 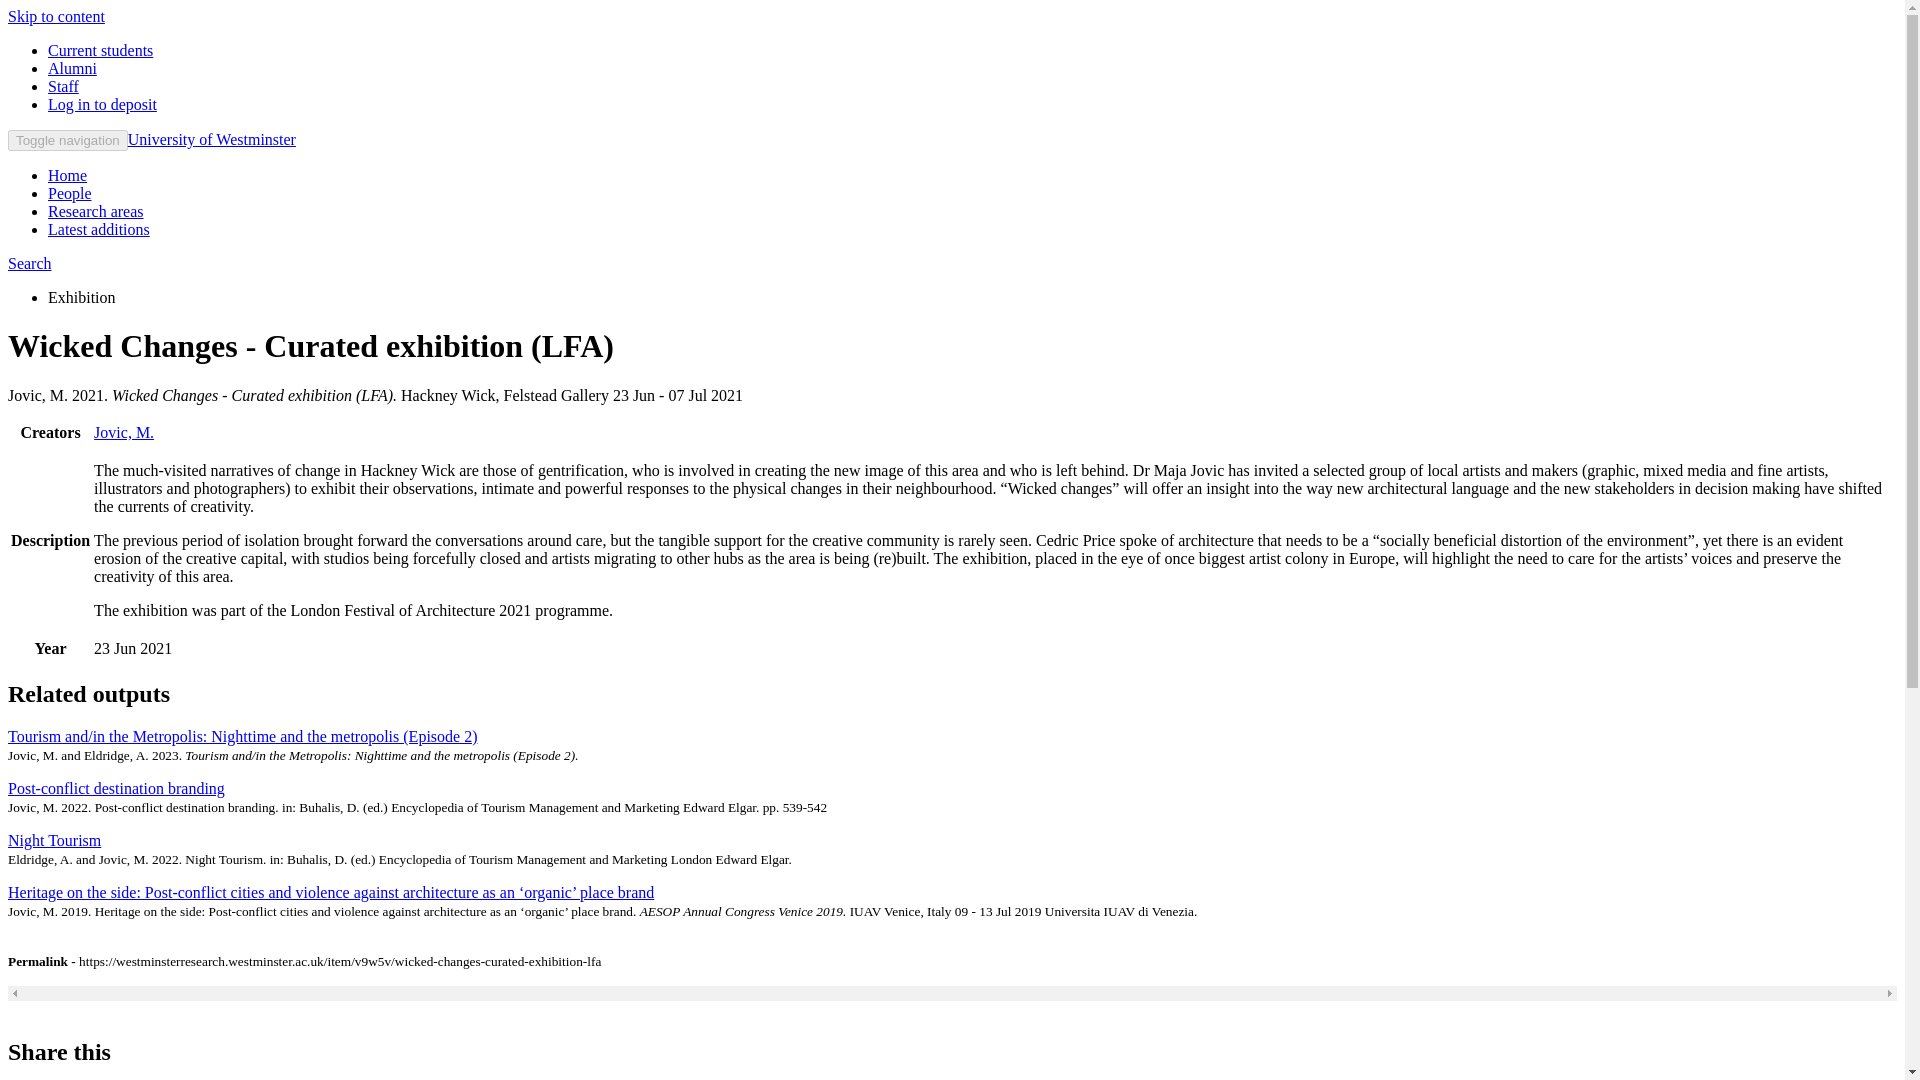 What do you see at coordinates (67, 175) in the screenshot?
I see `Home` at bounding box center [67, 175].